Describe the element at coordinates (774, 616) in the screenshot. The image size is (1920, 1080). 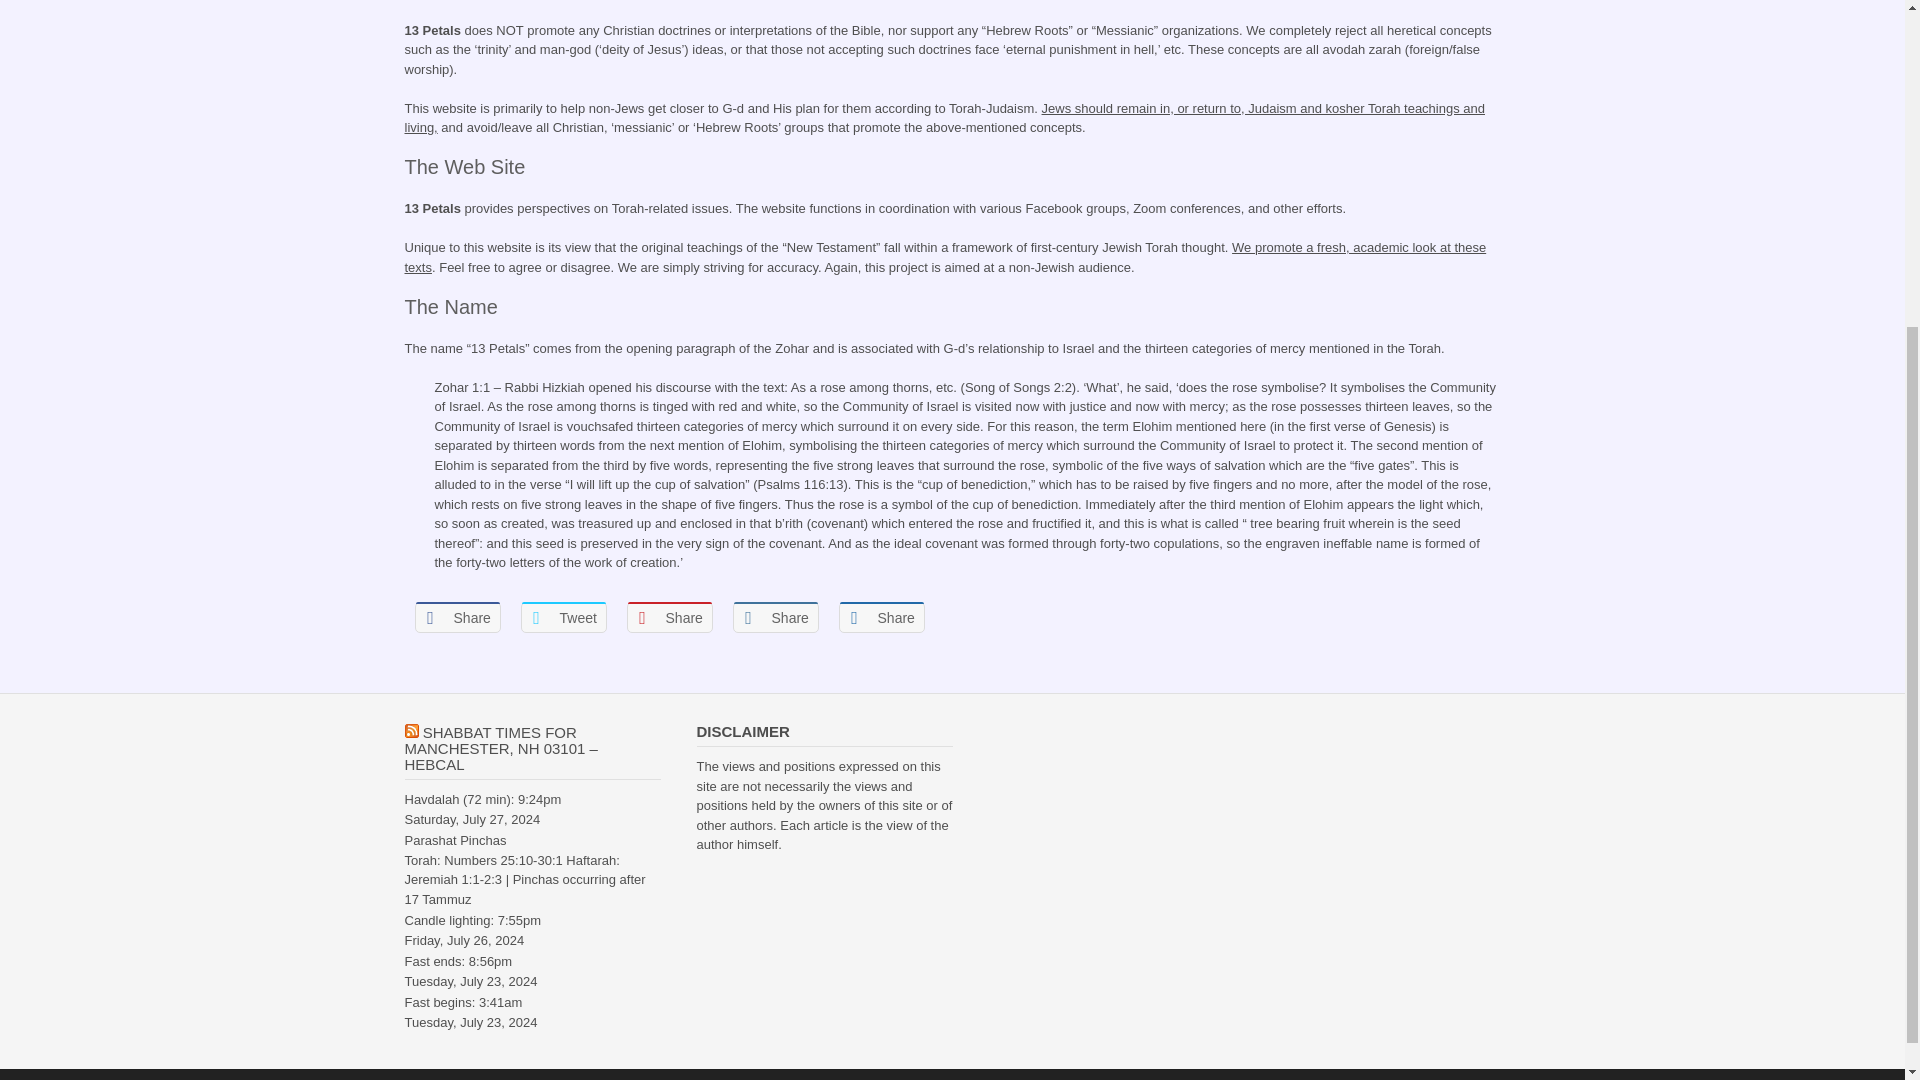
I see `Share` at that location.